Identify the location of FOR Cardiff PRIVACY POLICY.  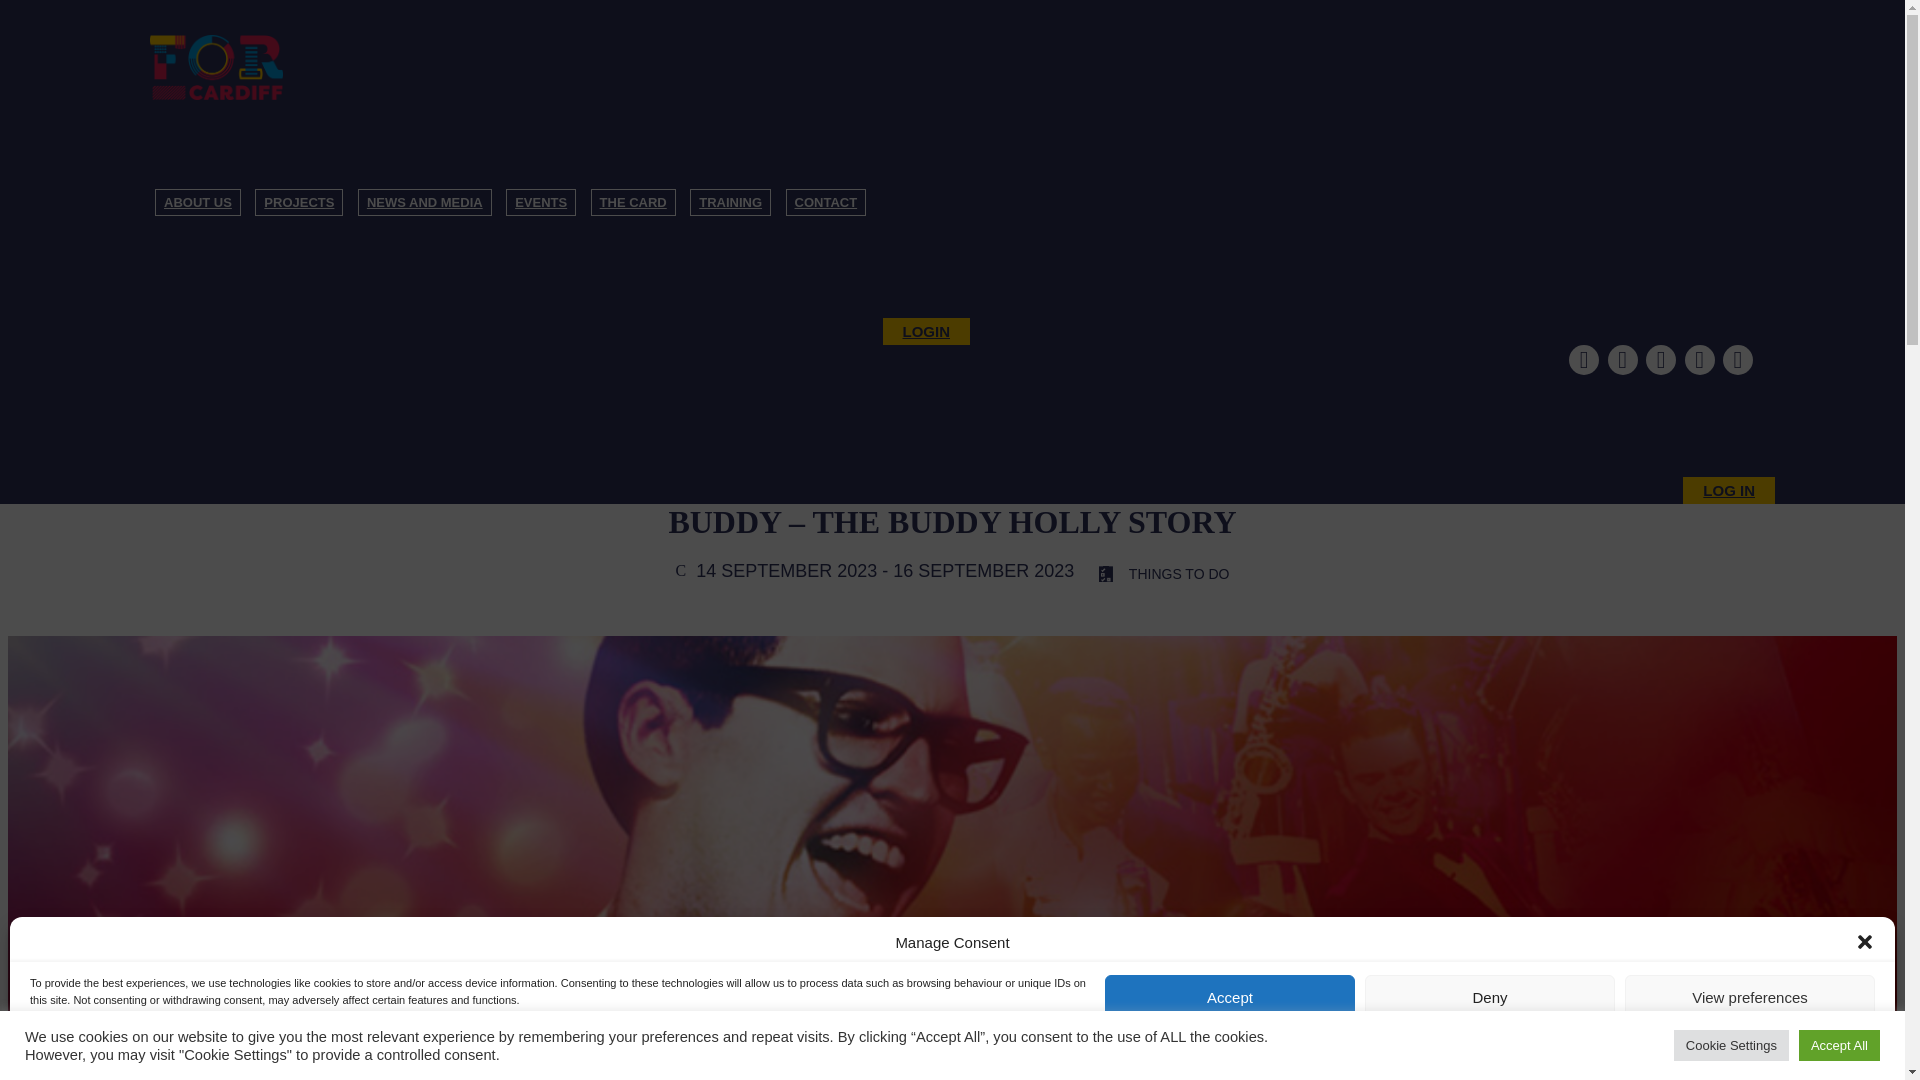
(106, 1049).